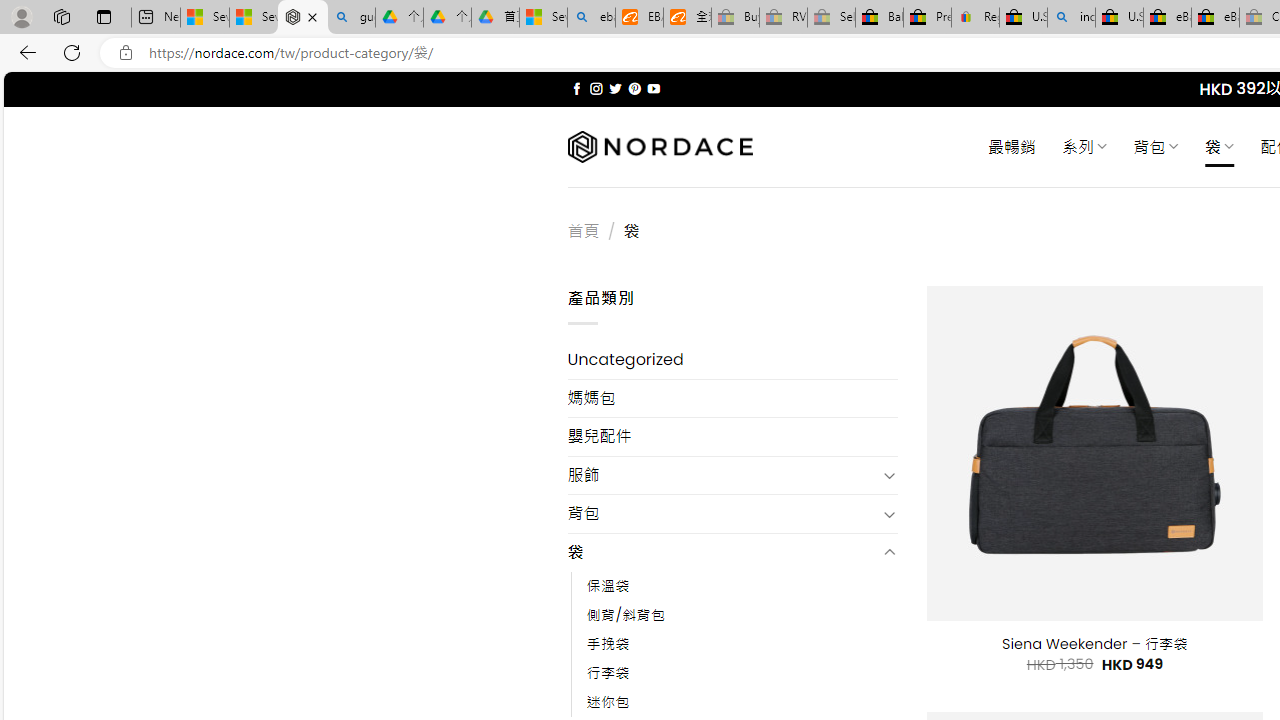  Describe the element at coordinates (1071, 18) in the screenshot. I see `including - Search` at that location.